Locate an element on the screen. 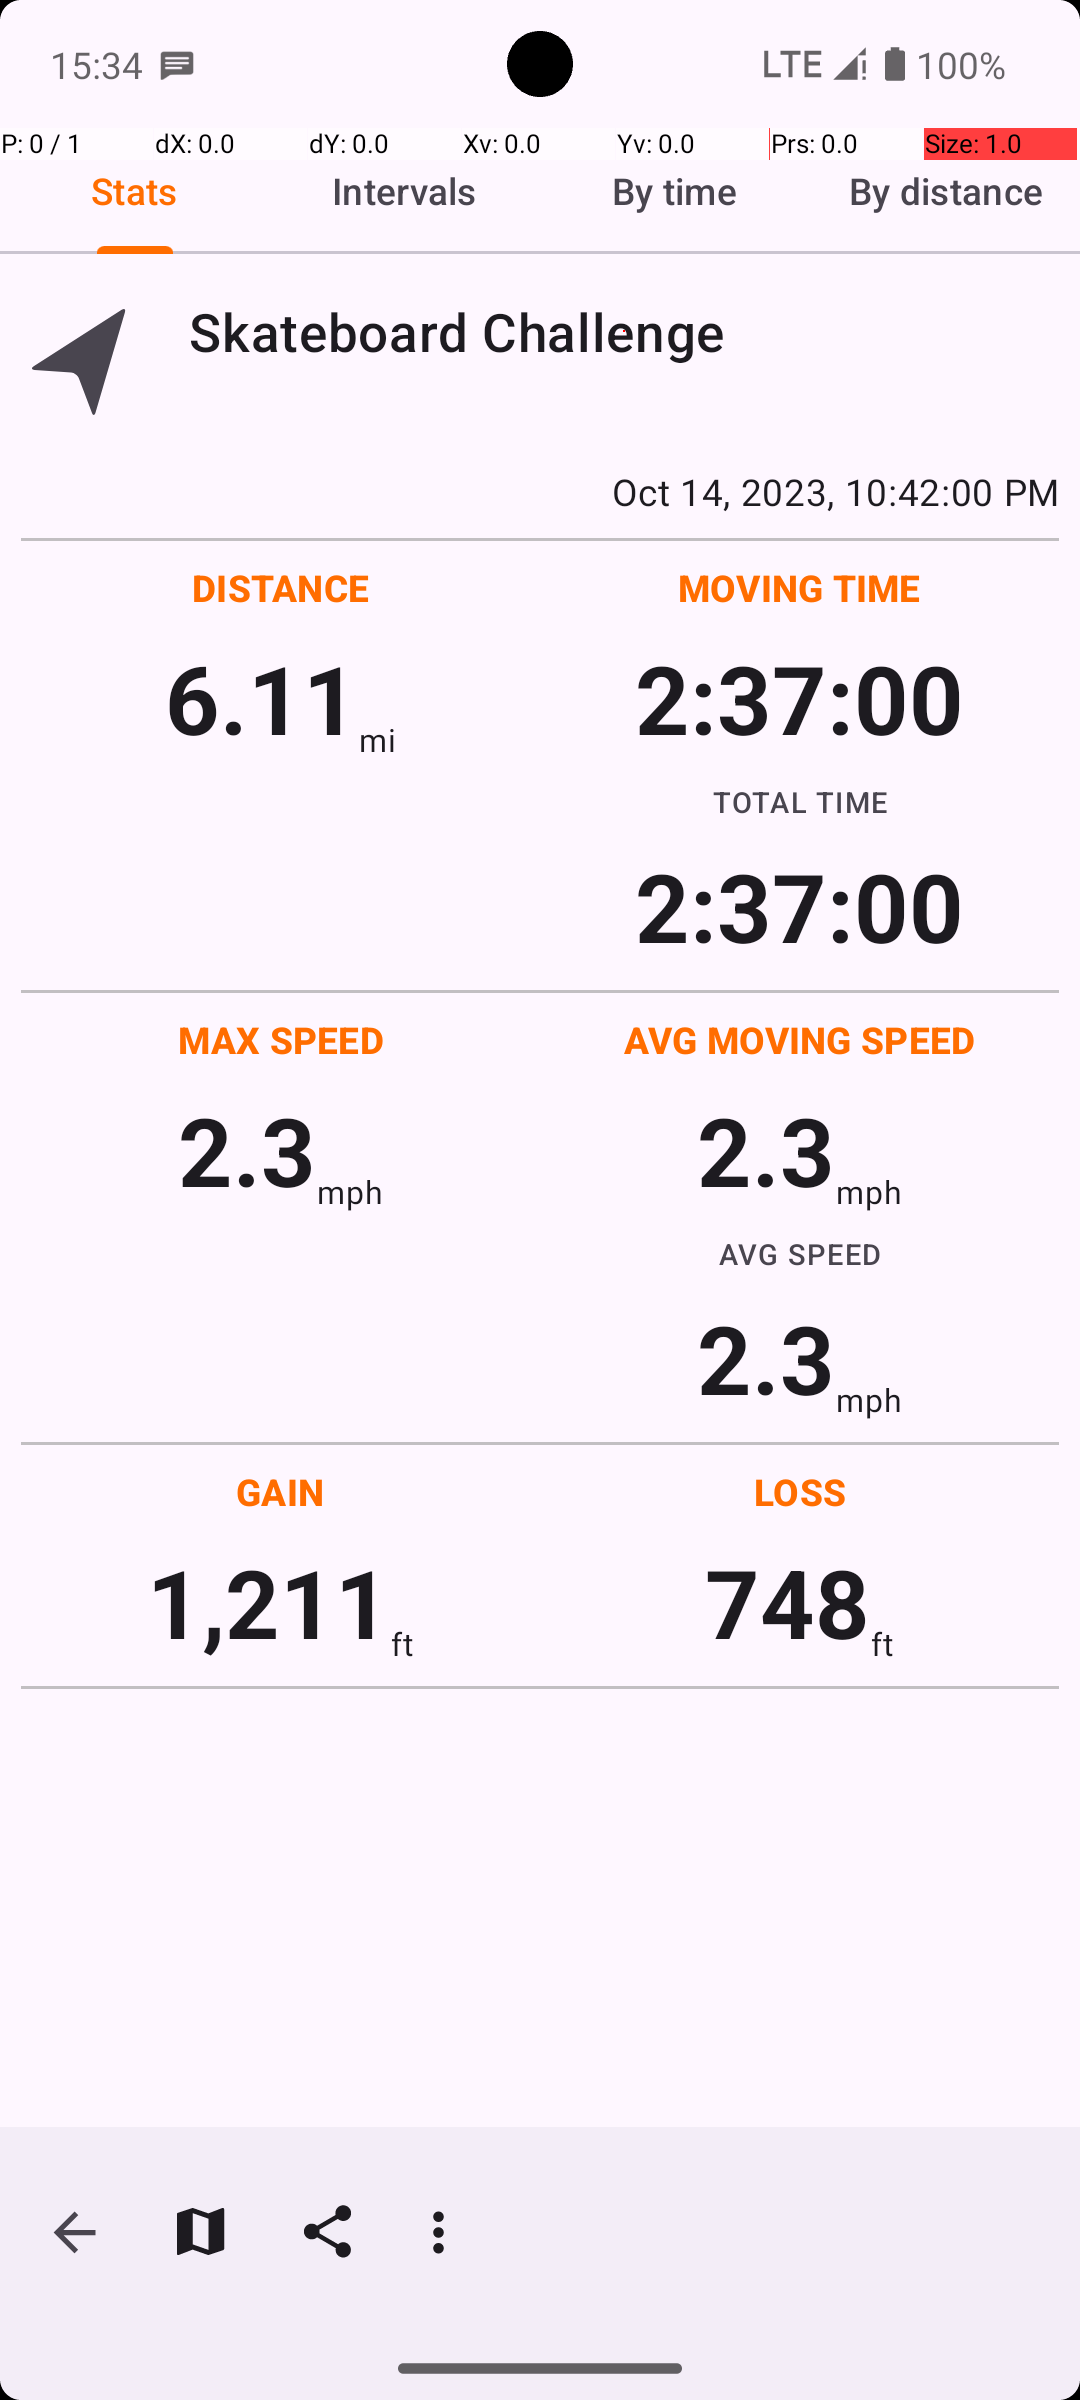 This screenshot has height=2400, width=1080. 1,211 is located at coordinates (268, 1602).